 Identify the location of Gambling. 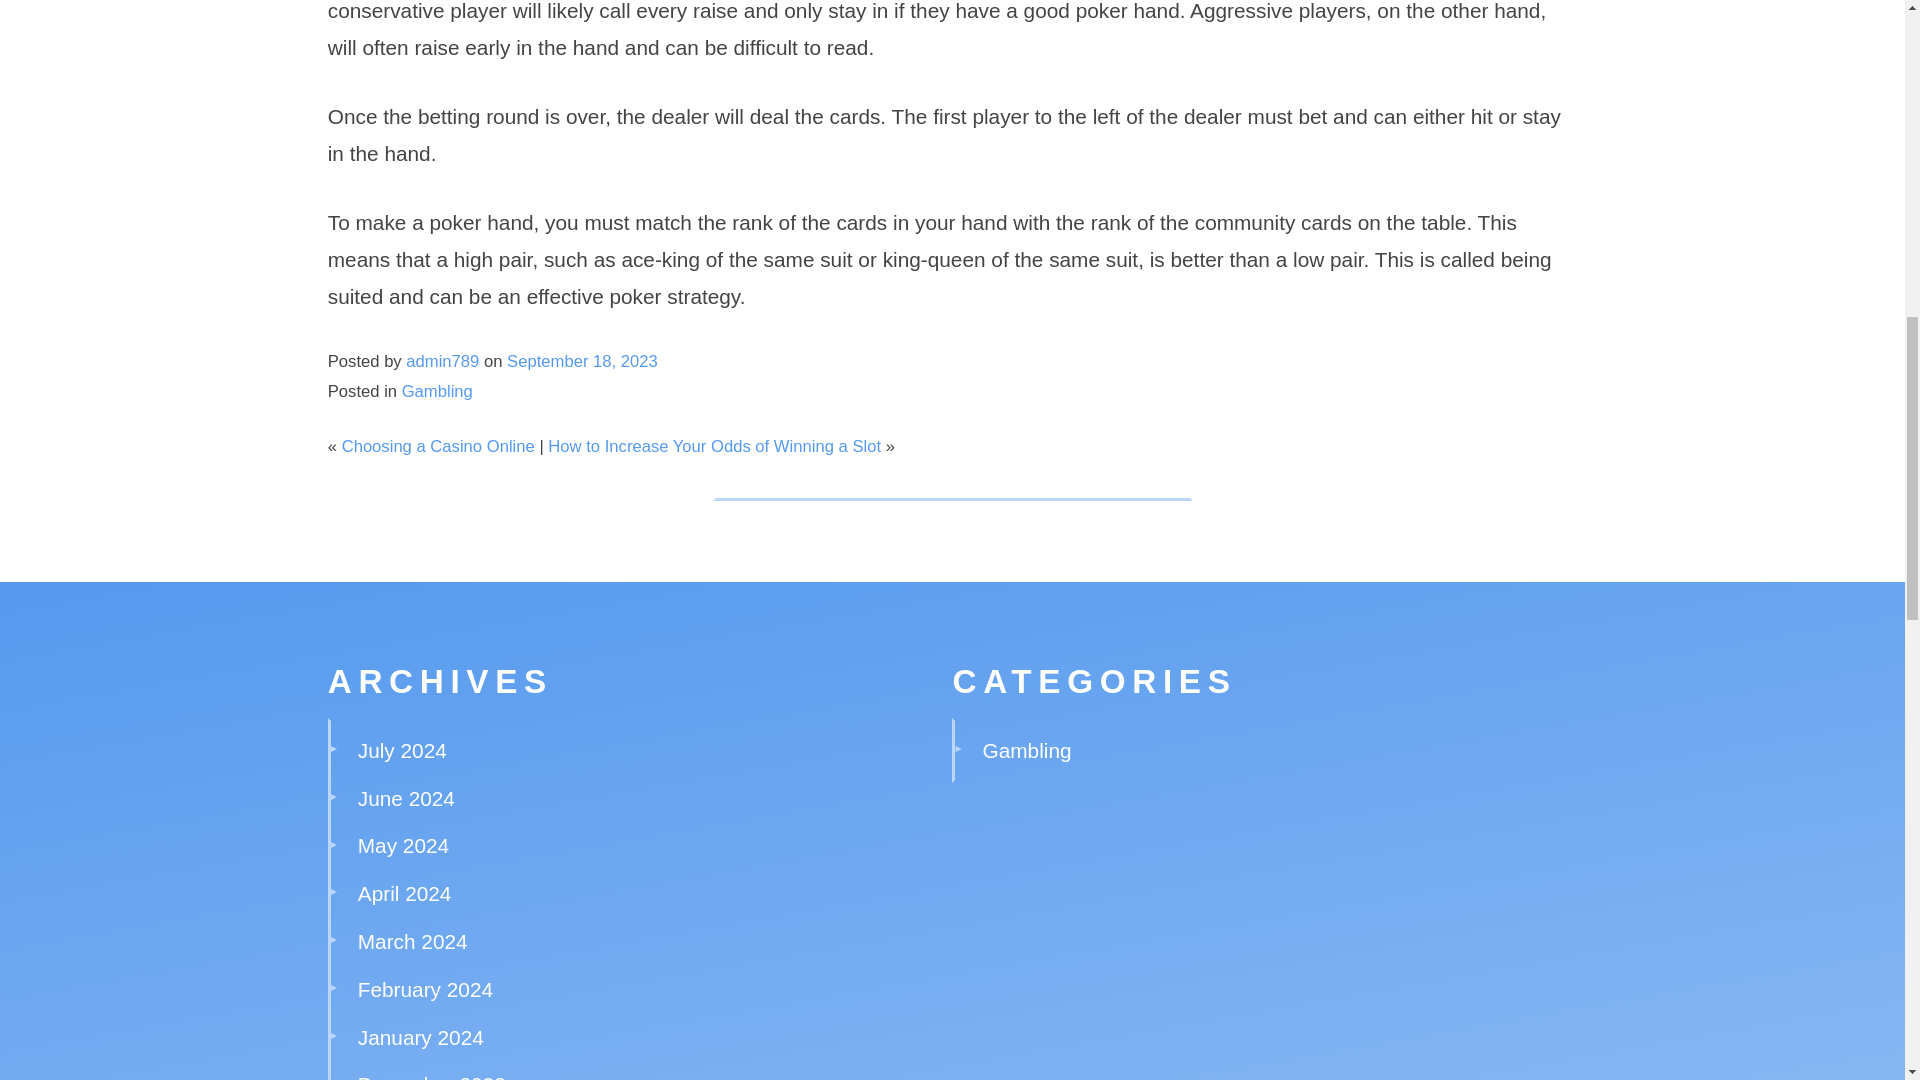
(1027, 750).